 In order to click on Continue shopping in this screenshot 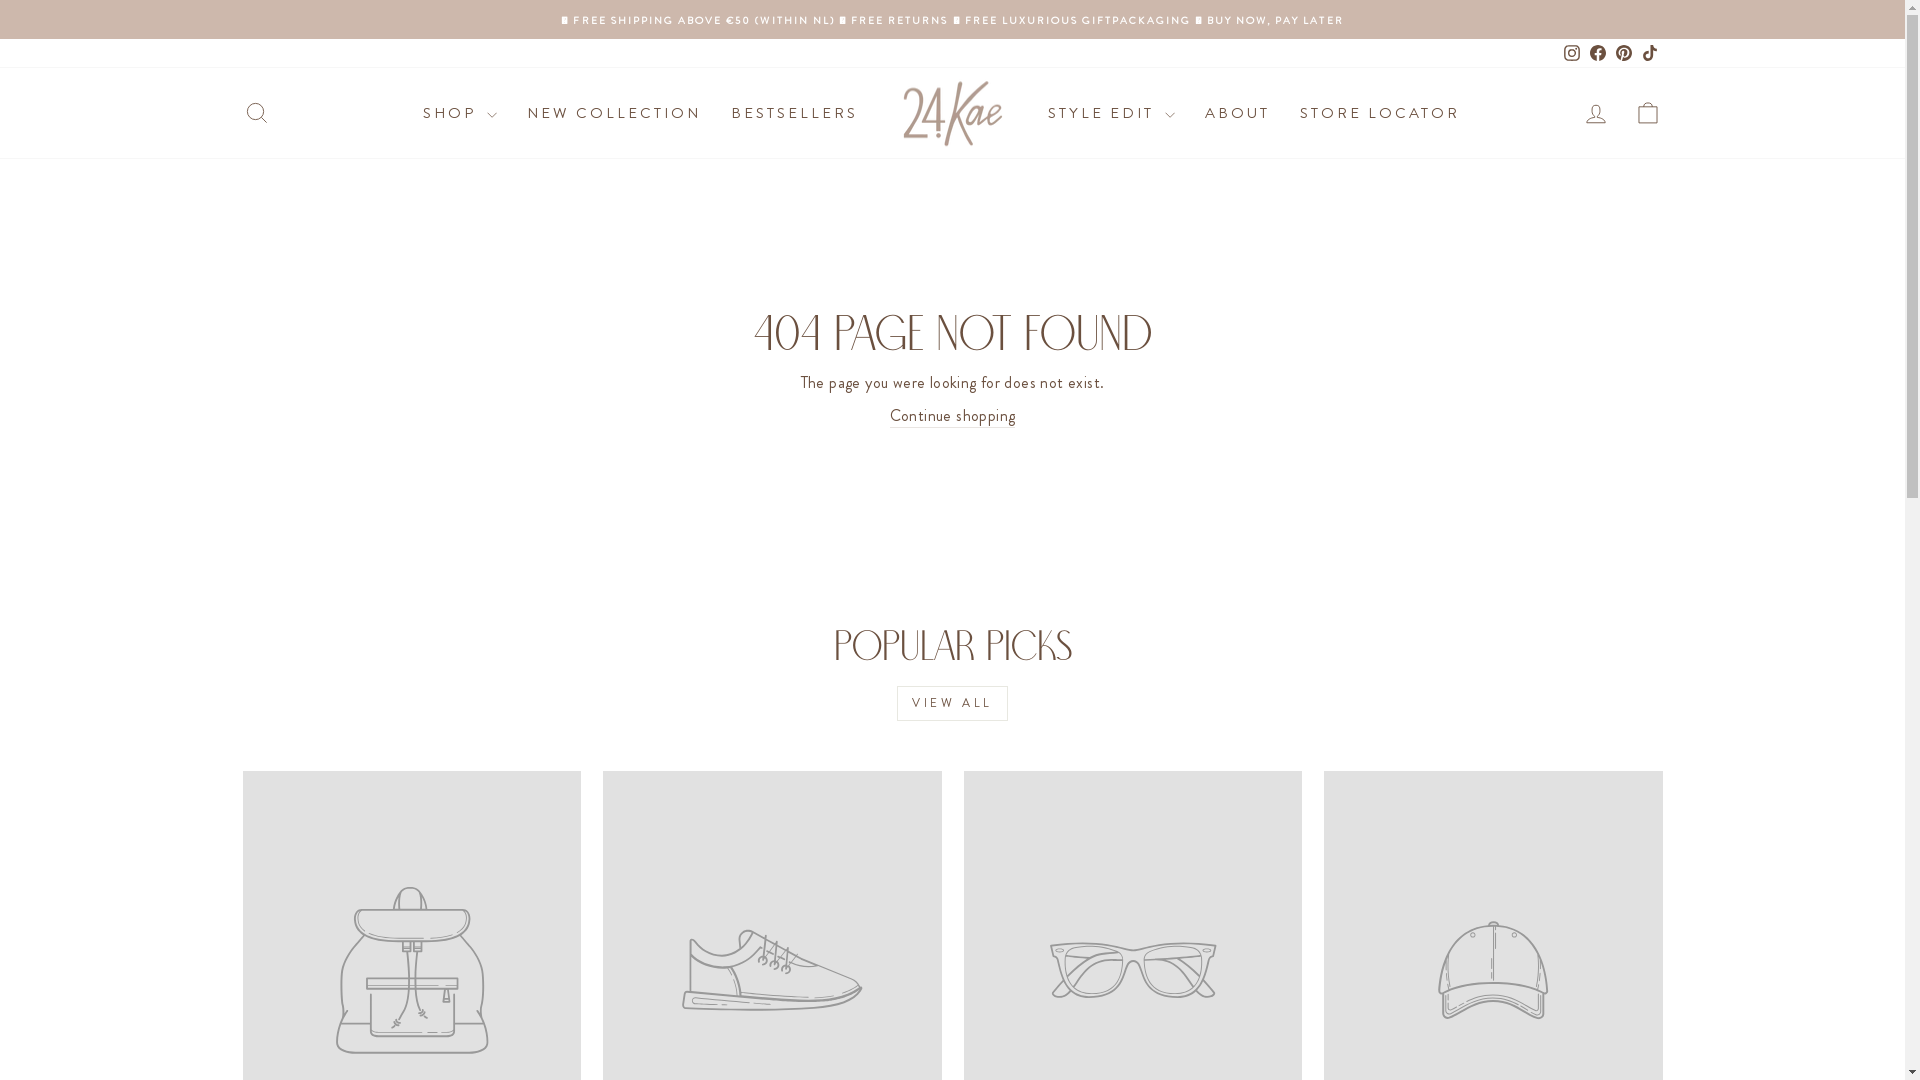, I will do `click(953, 416)`.